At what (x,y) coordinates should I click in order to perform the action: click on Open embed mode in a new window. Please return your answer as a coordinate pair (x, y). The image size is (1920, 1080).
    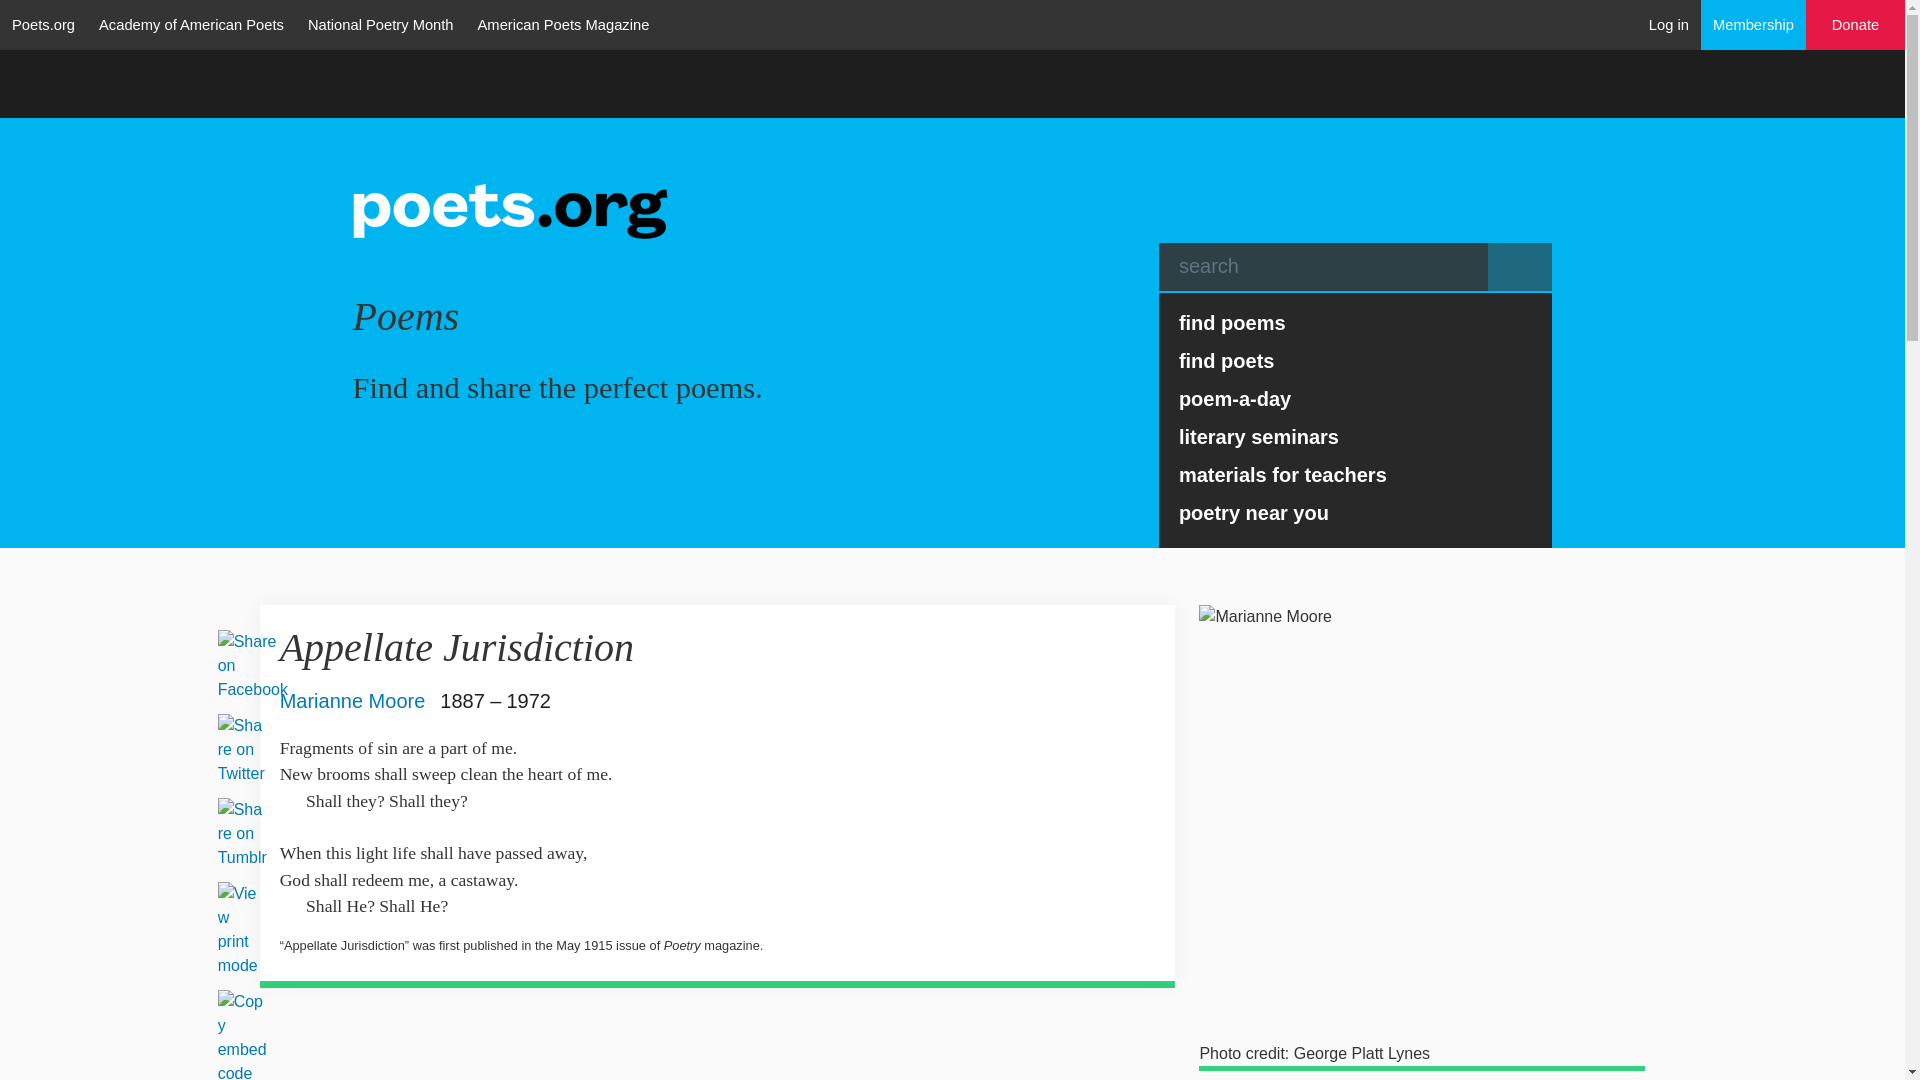
    Looking at the image, I should click on (242, 1038).